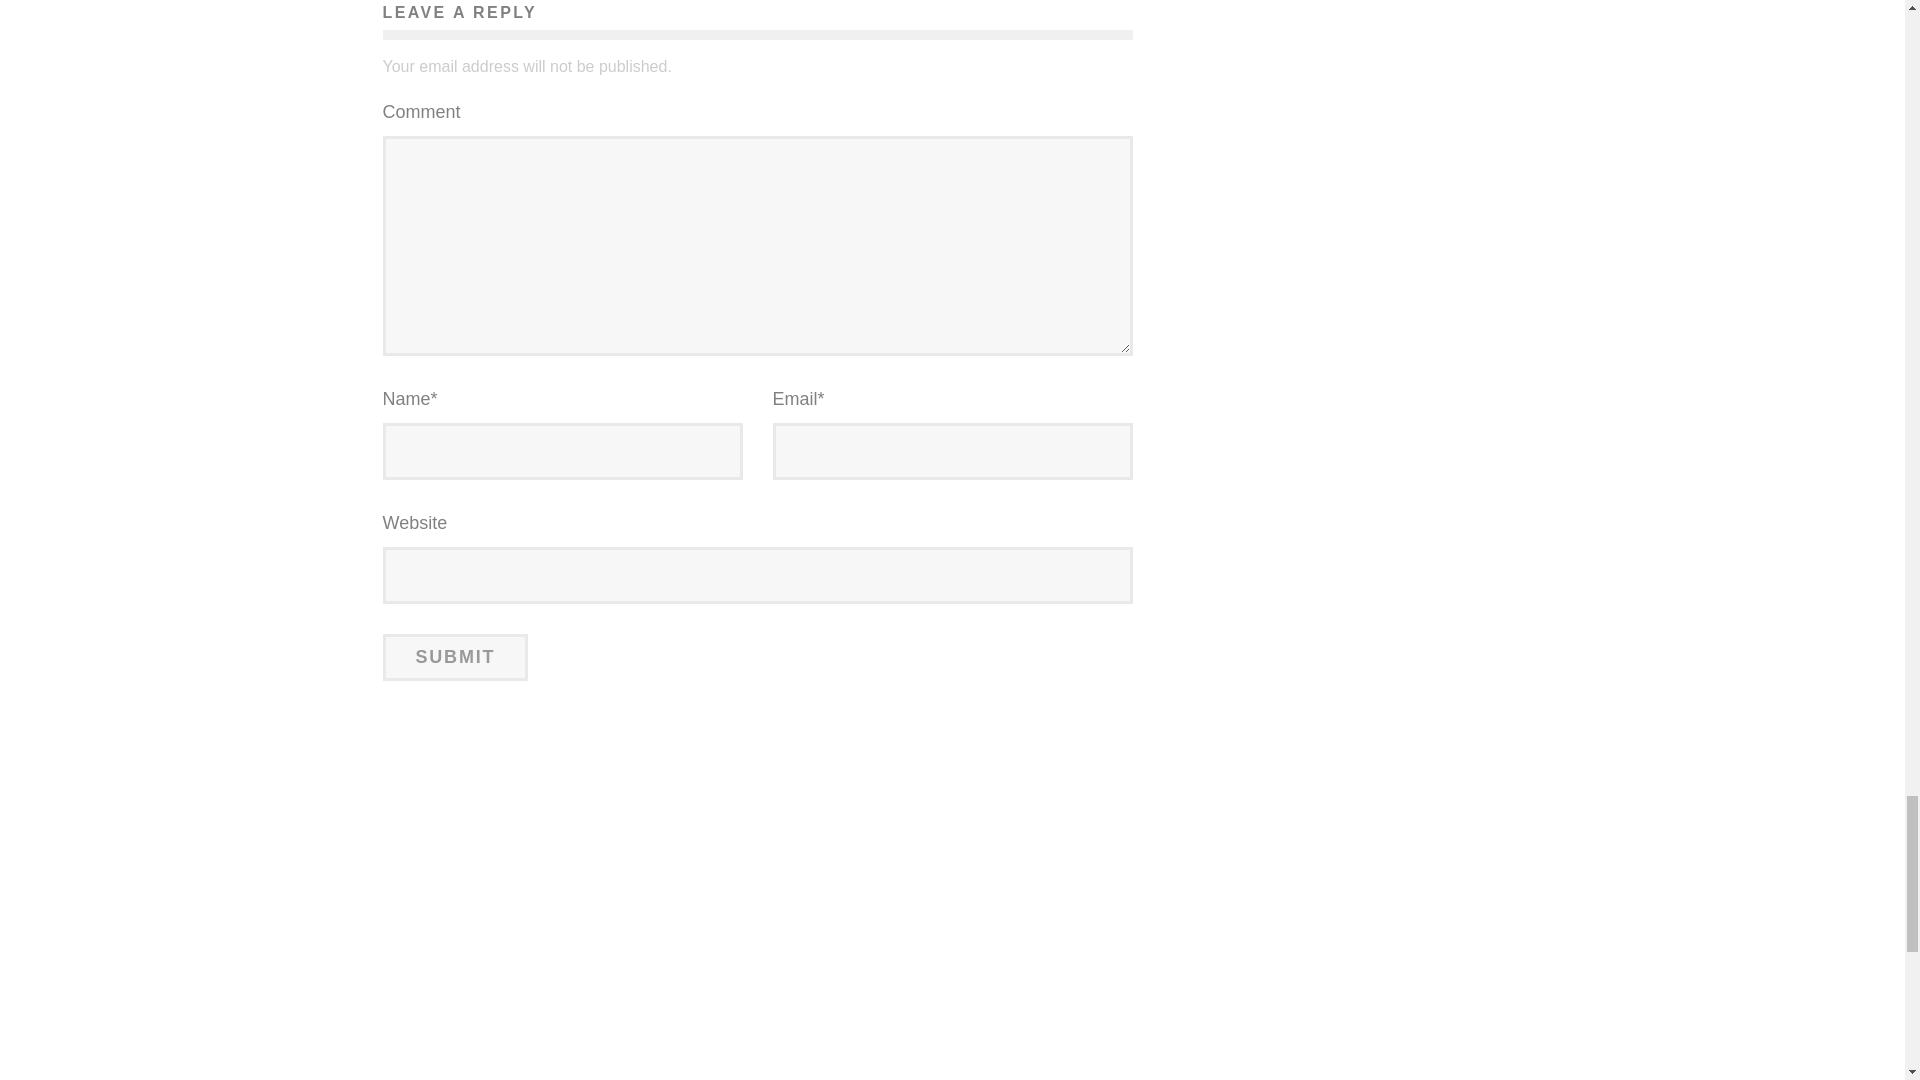 The height and width of the screenshot is (1080, 1920). Describe the element at coordinates (455, 657) in the screenshot. I see `Submit` at that location.